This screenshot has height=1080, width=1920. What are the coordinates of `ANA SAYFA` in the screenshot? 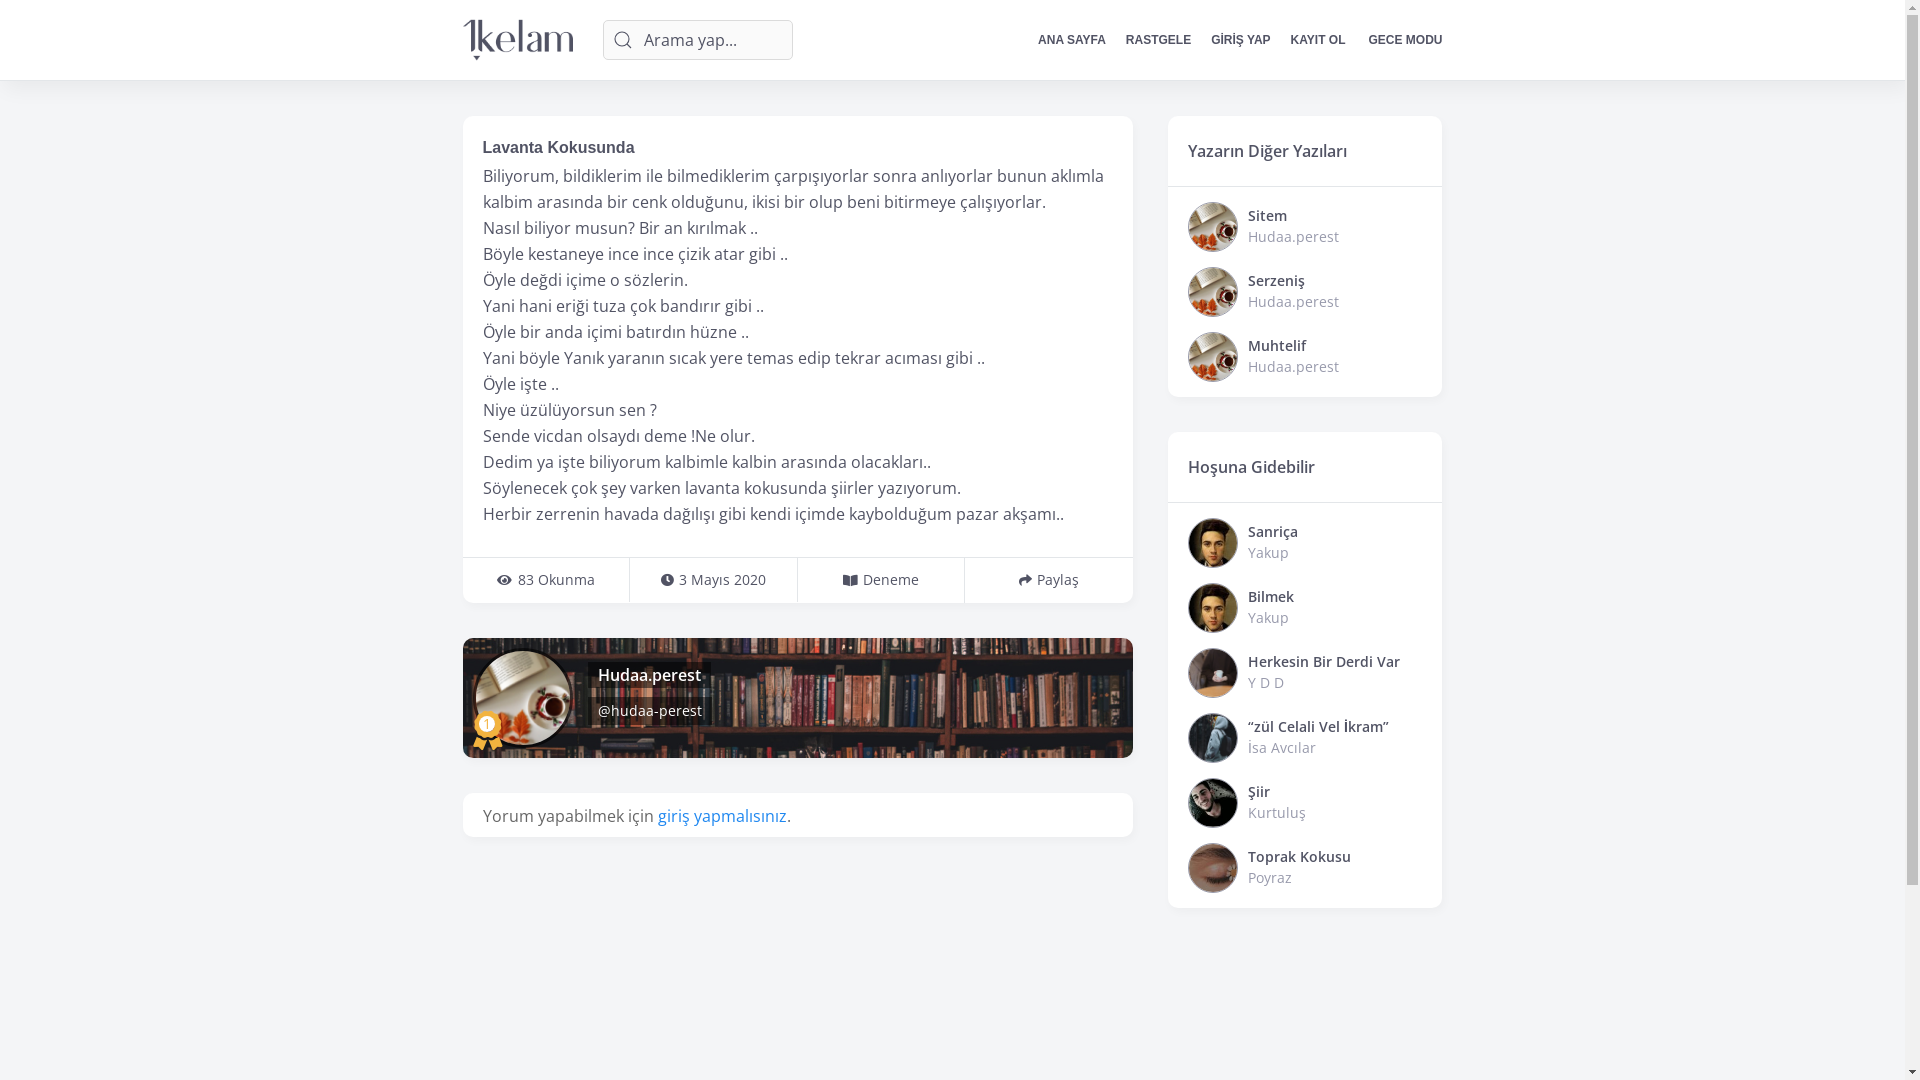 It's located at (1072, 40).